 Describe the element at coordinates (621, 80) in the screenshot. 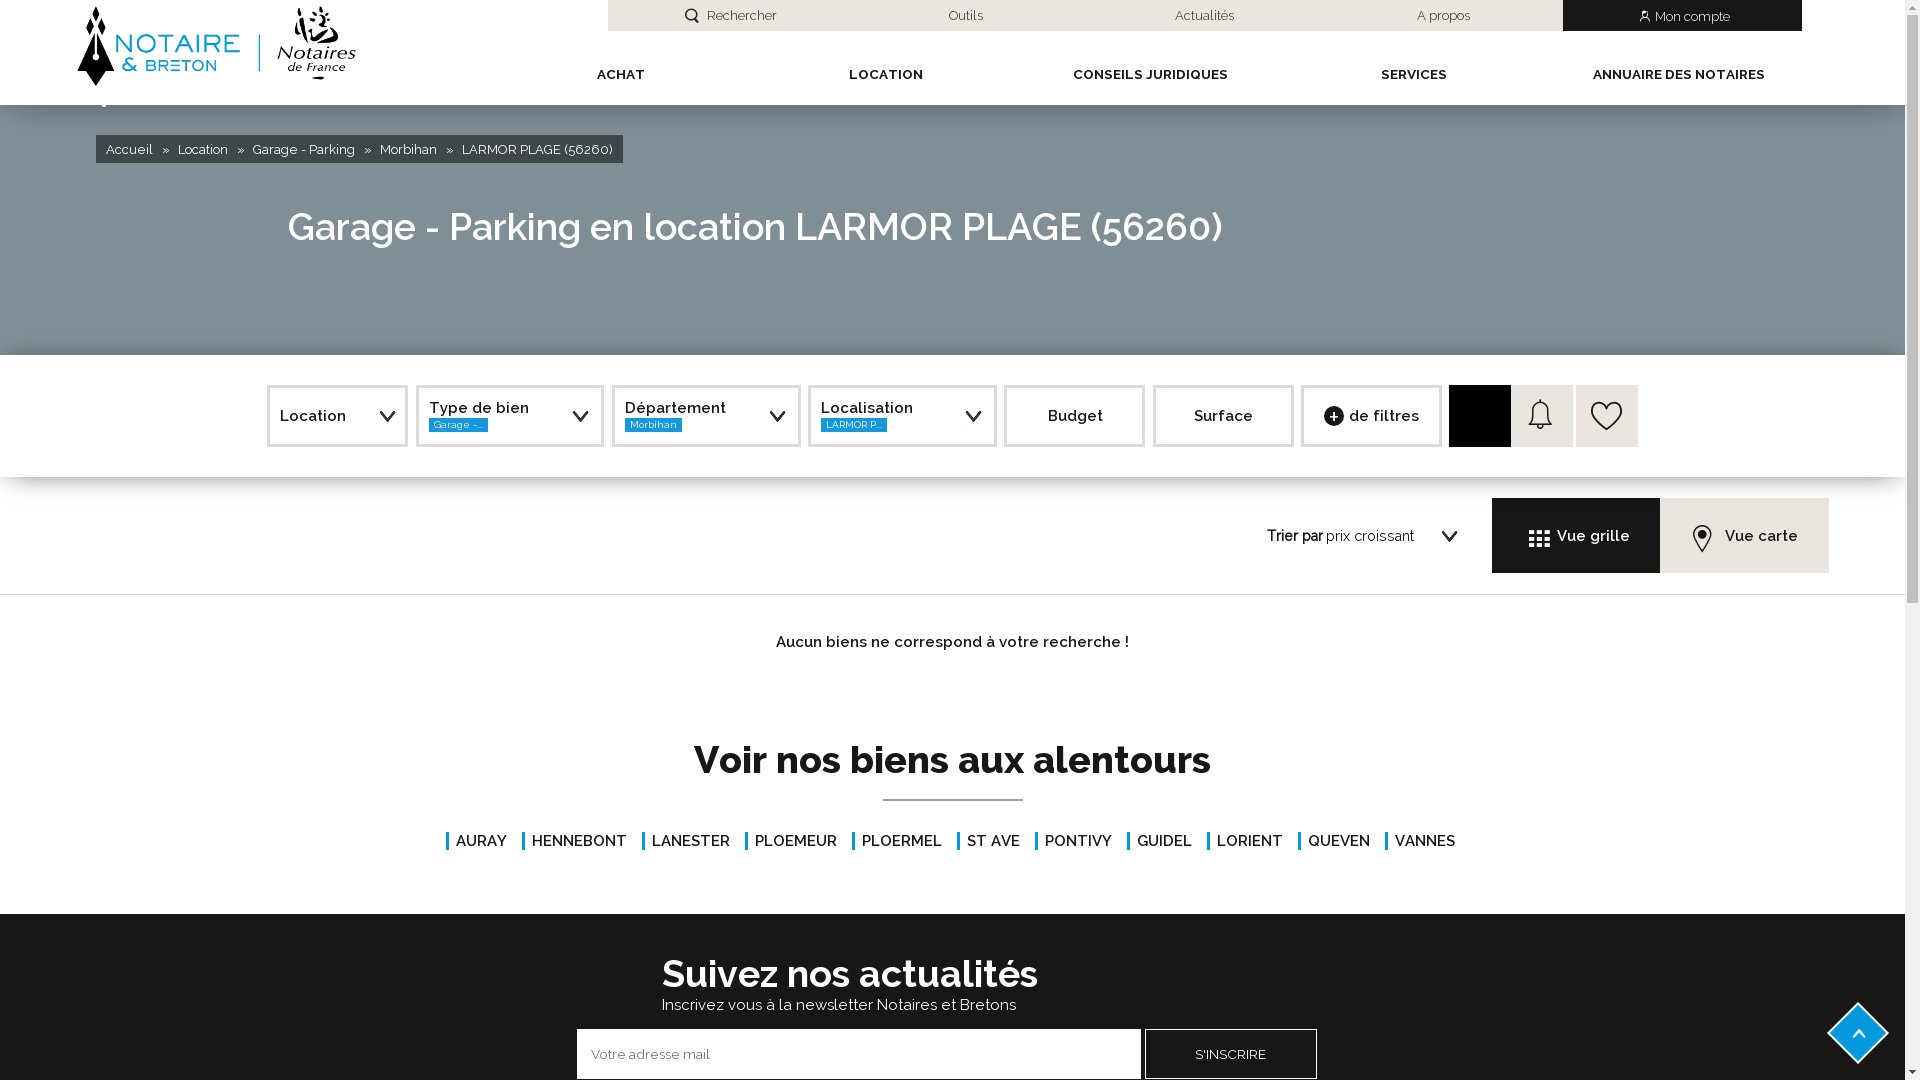

I see `ACHAT` at that location.